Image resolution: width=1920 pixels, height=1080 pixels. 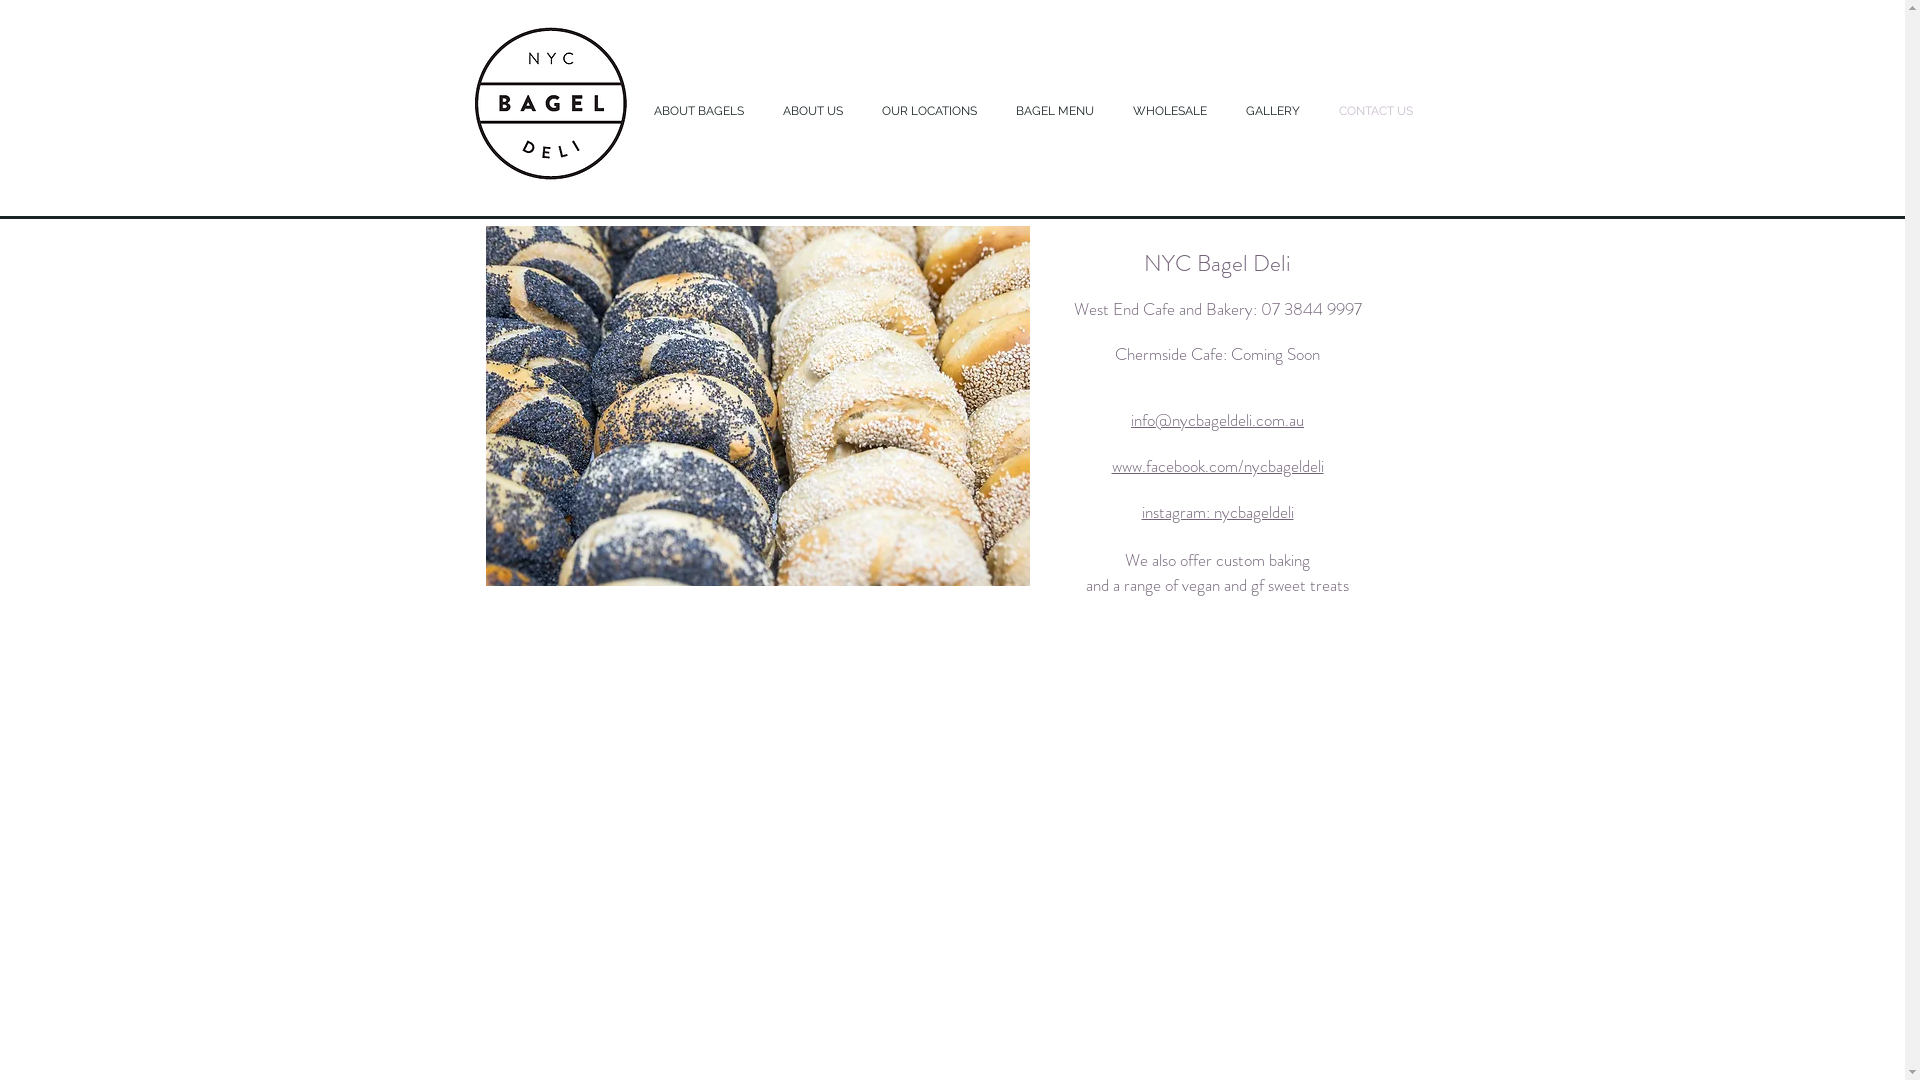 I want to click on OUR LOCATIONS, so click(x=933, y=112).